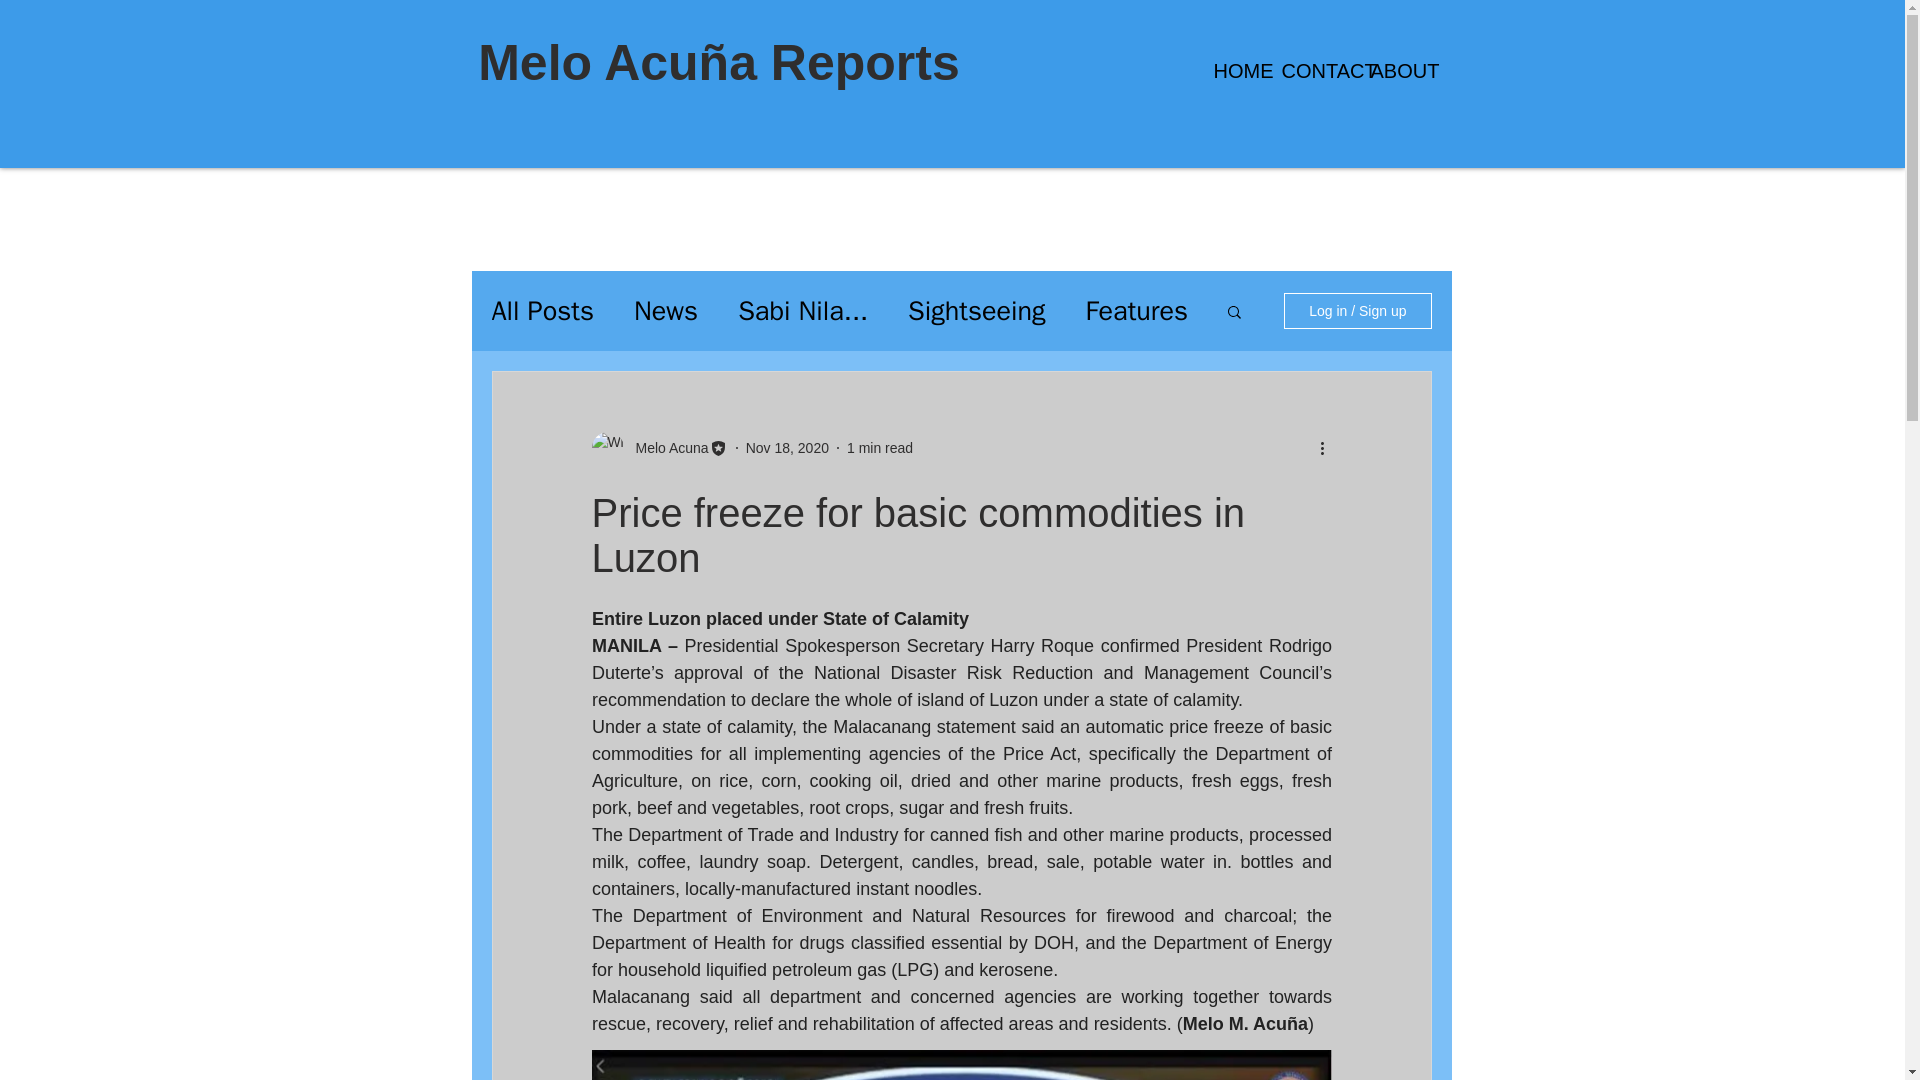 The width and height of the screenshot is (1920, 1080). I want to click on ABOUT, so click(1392, 71).